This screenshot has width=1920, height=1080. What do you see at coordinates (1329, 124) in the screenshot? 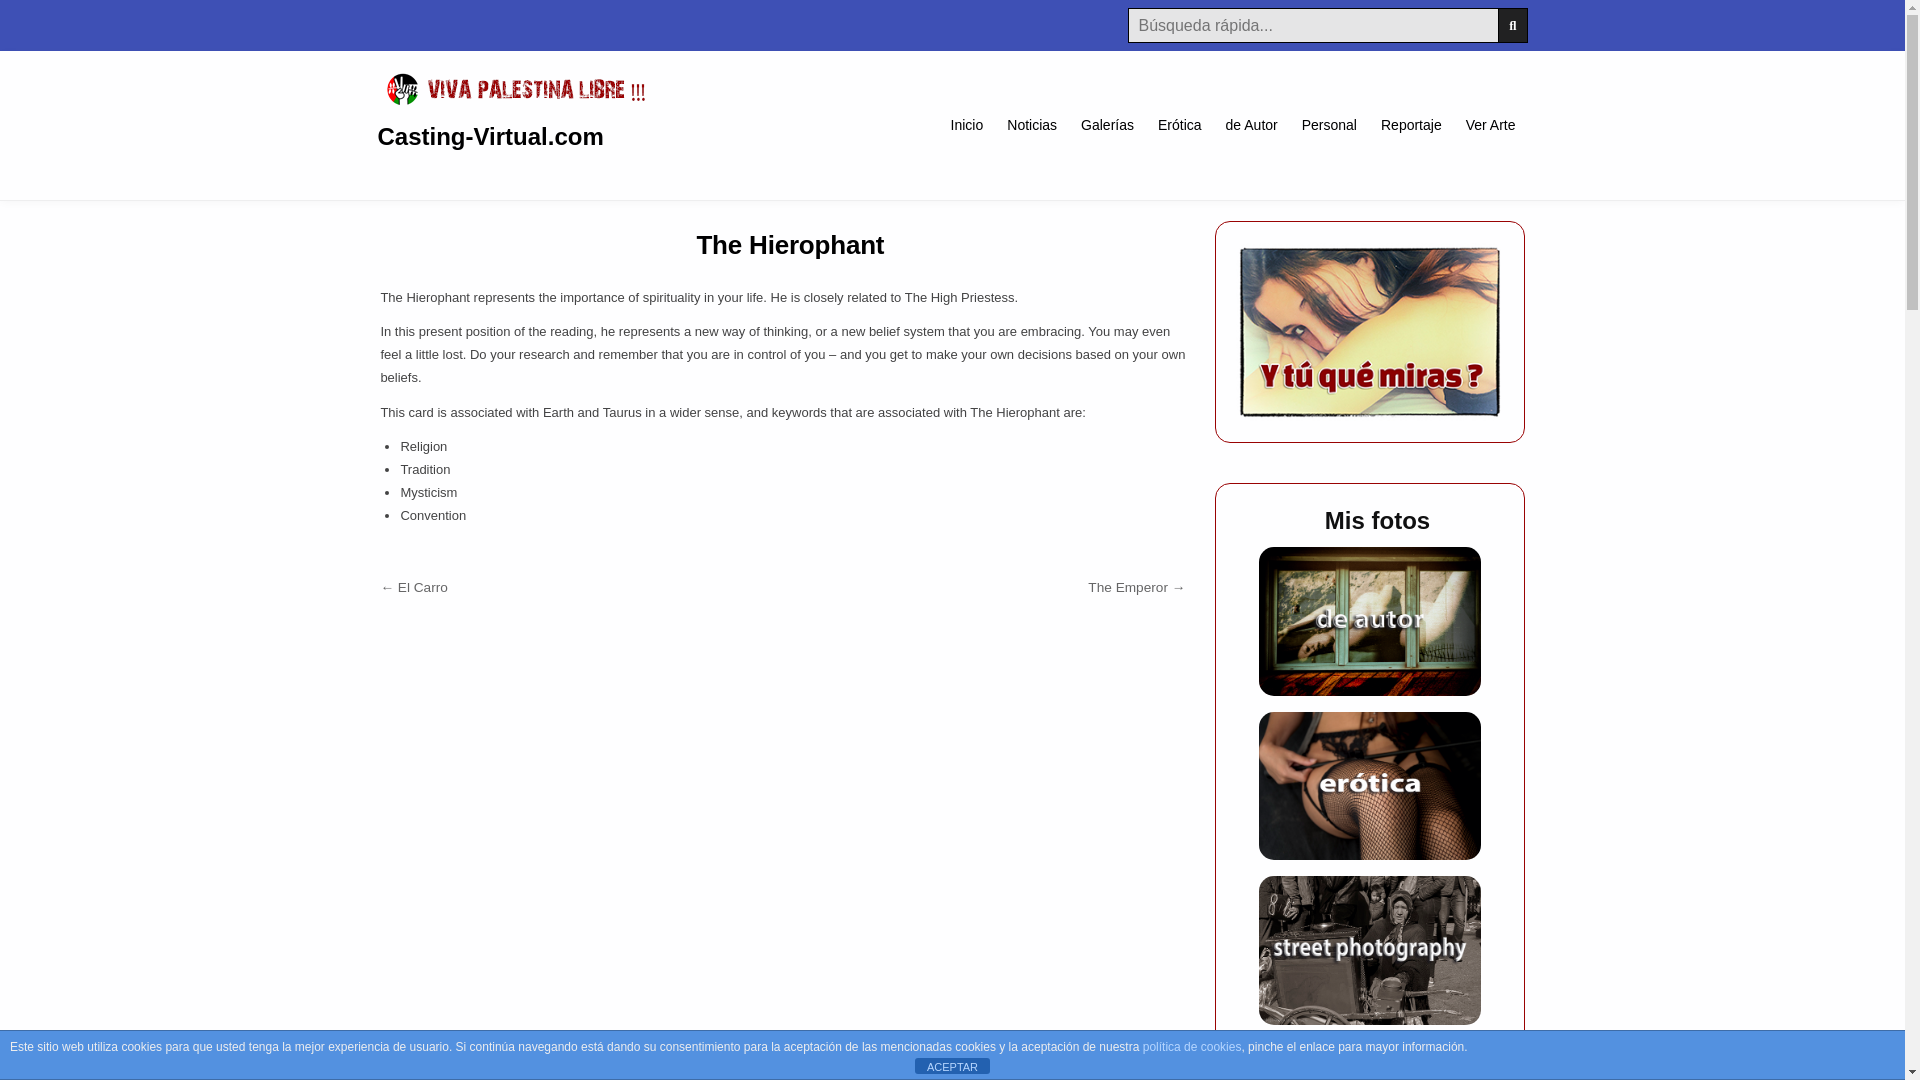
I see `Personal` at bounding box center [1329, 124].